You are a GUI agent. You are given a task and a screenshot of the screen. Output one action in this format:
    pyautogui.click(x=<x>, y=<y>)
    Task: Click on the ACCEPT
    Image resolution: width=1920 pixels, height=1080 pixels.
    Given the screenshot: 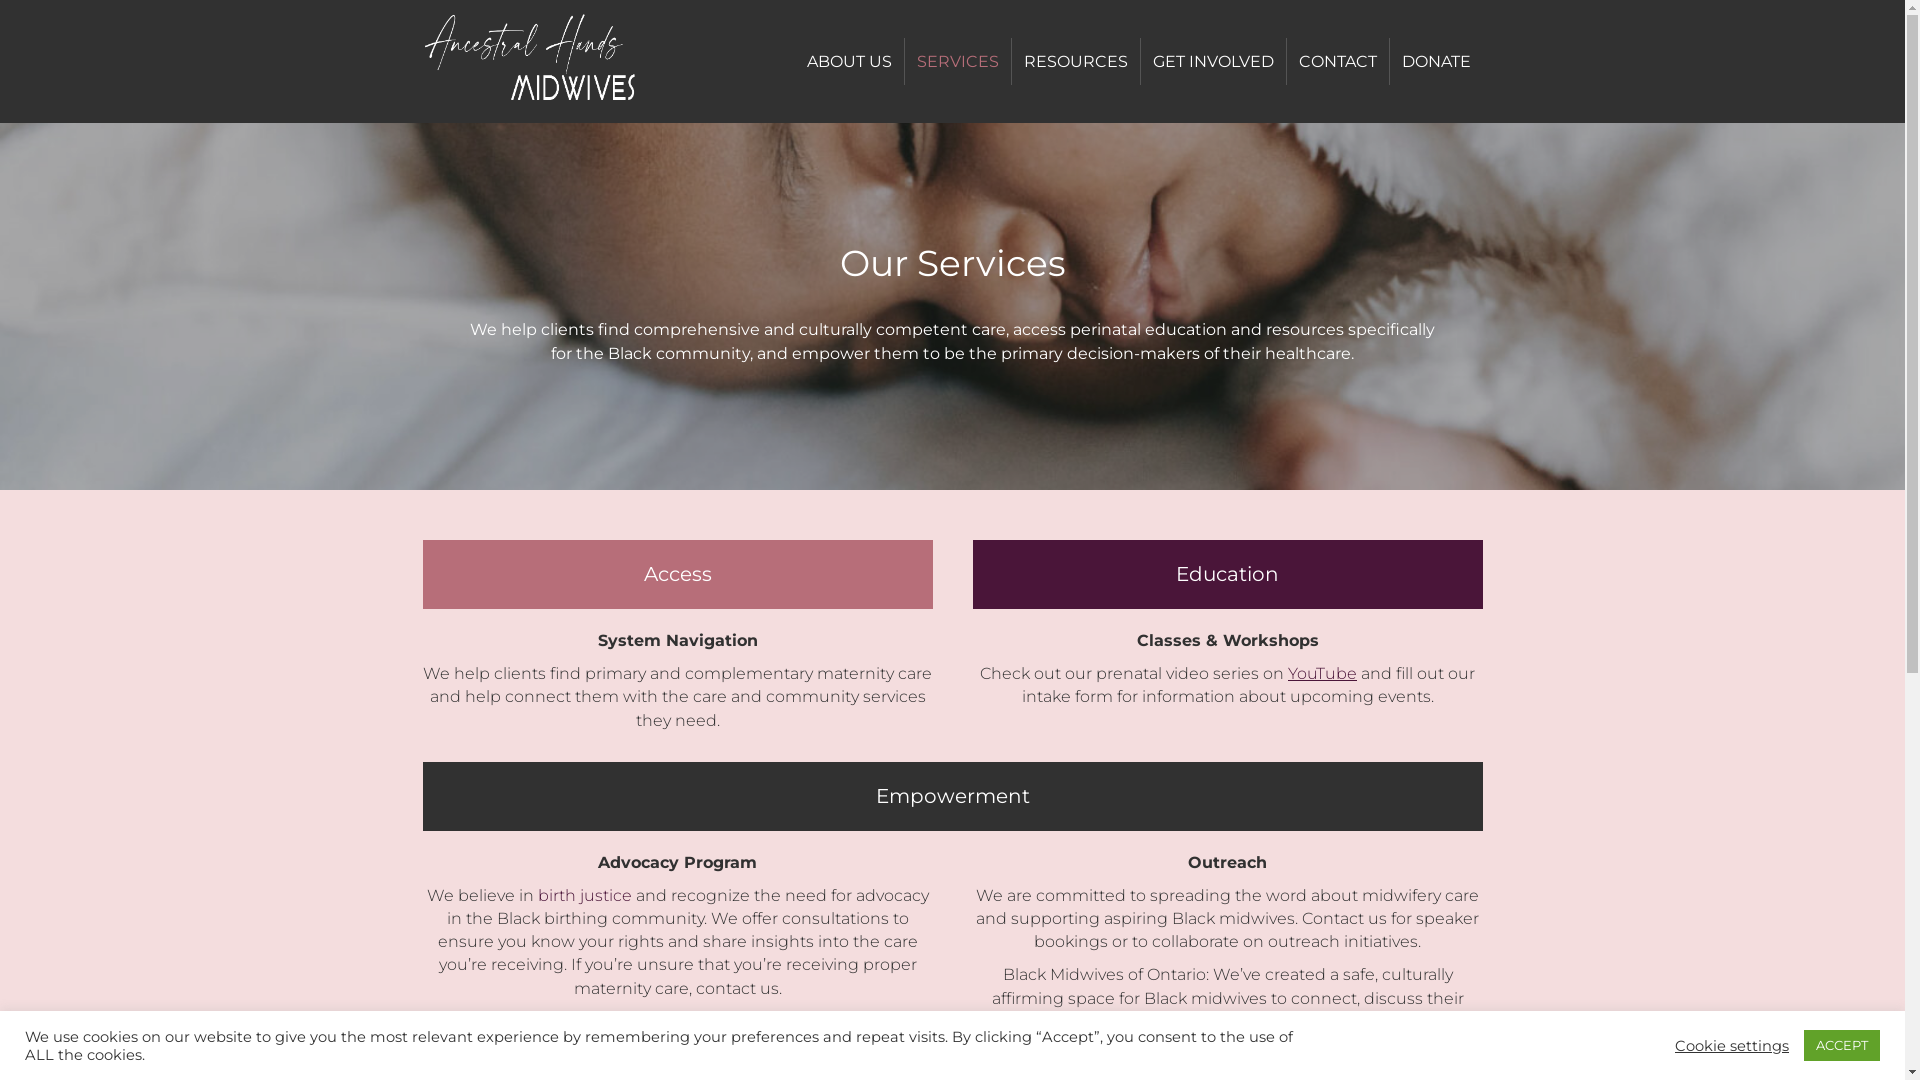 What is the action you would take?
    pyautogui.click(x=1842, y=1046)
    